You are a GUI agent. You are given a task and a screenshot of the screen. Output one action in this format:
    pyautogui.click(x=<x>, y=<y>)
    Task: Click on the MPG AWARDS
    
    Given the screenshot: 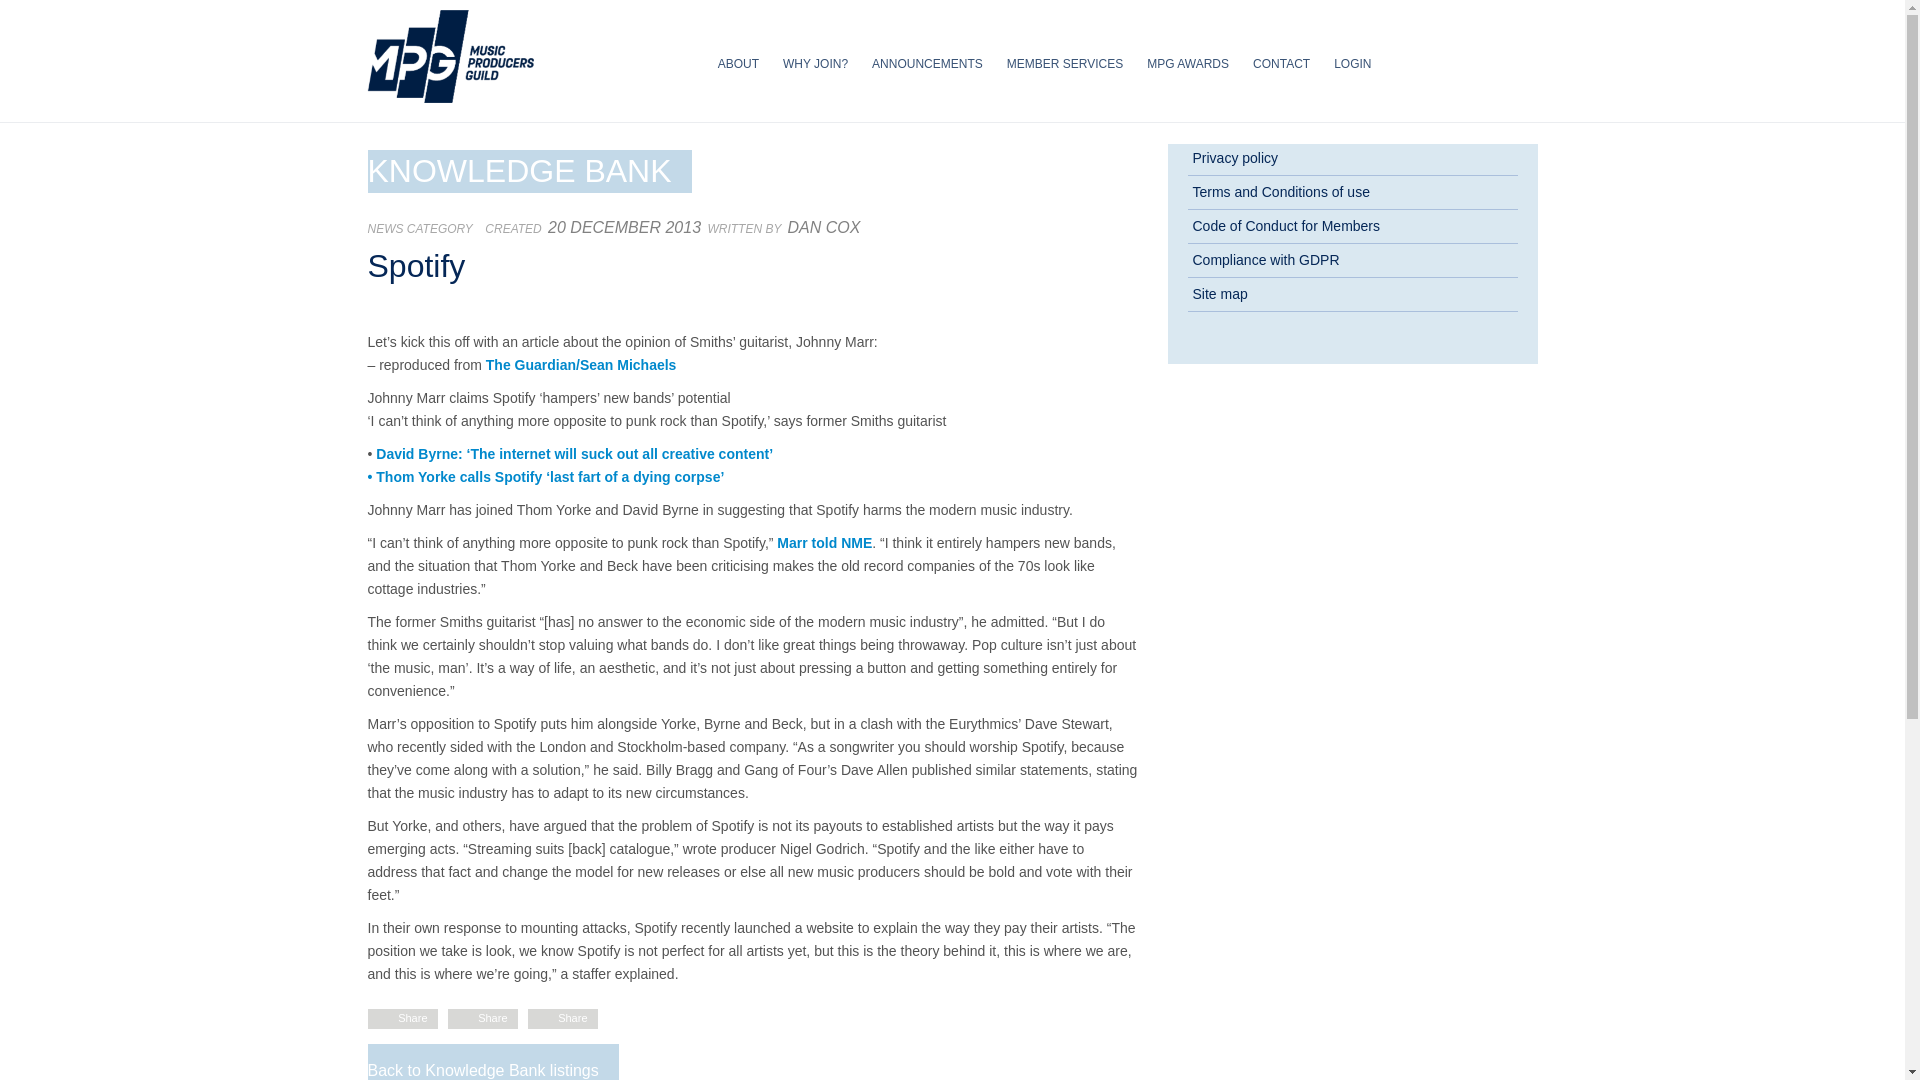 What is the action you would take?
    pyautogui.click(x=1187, y=64)
    